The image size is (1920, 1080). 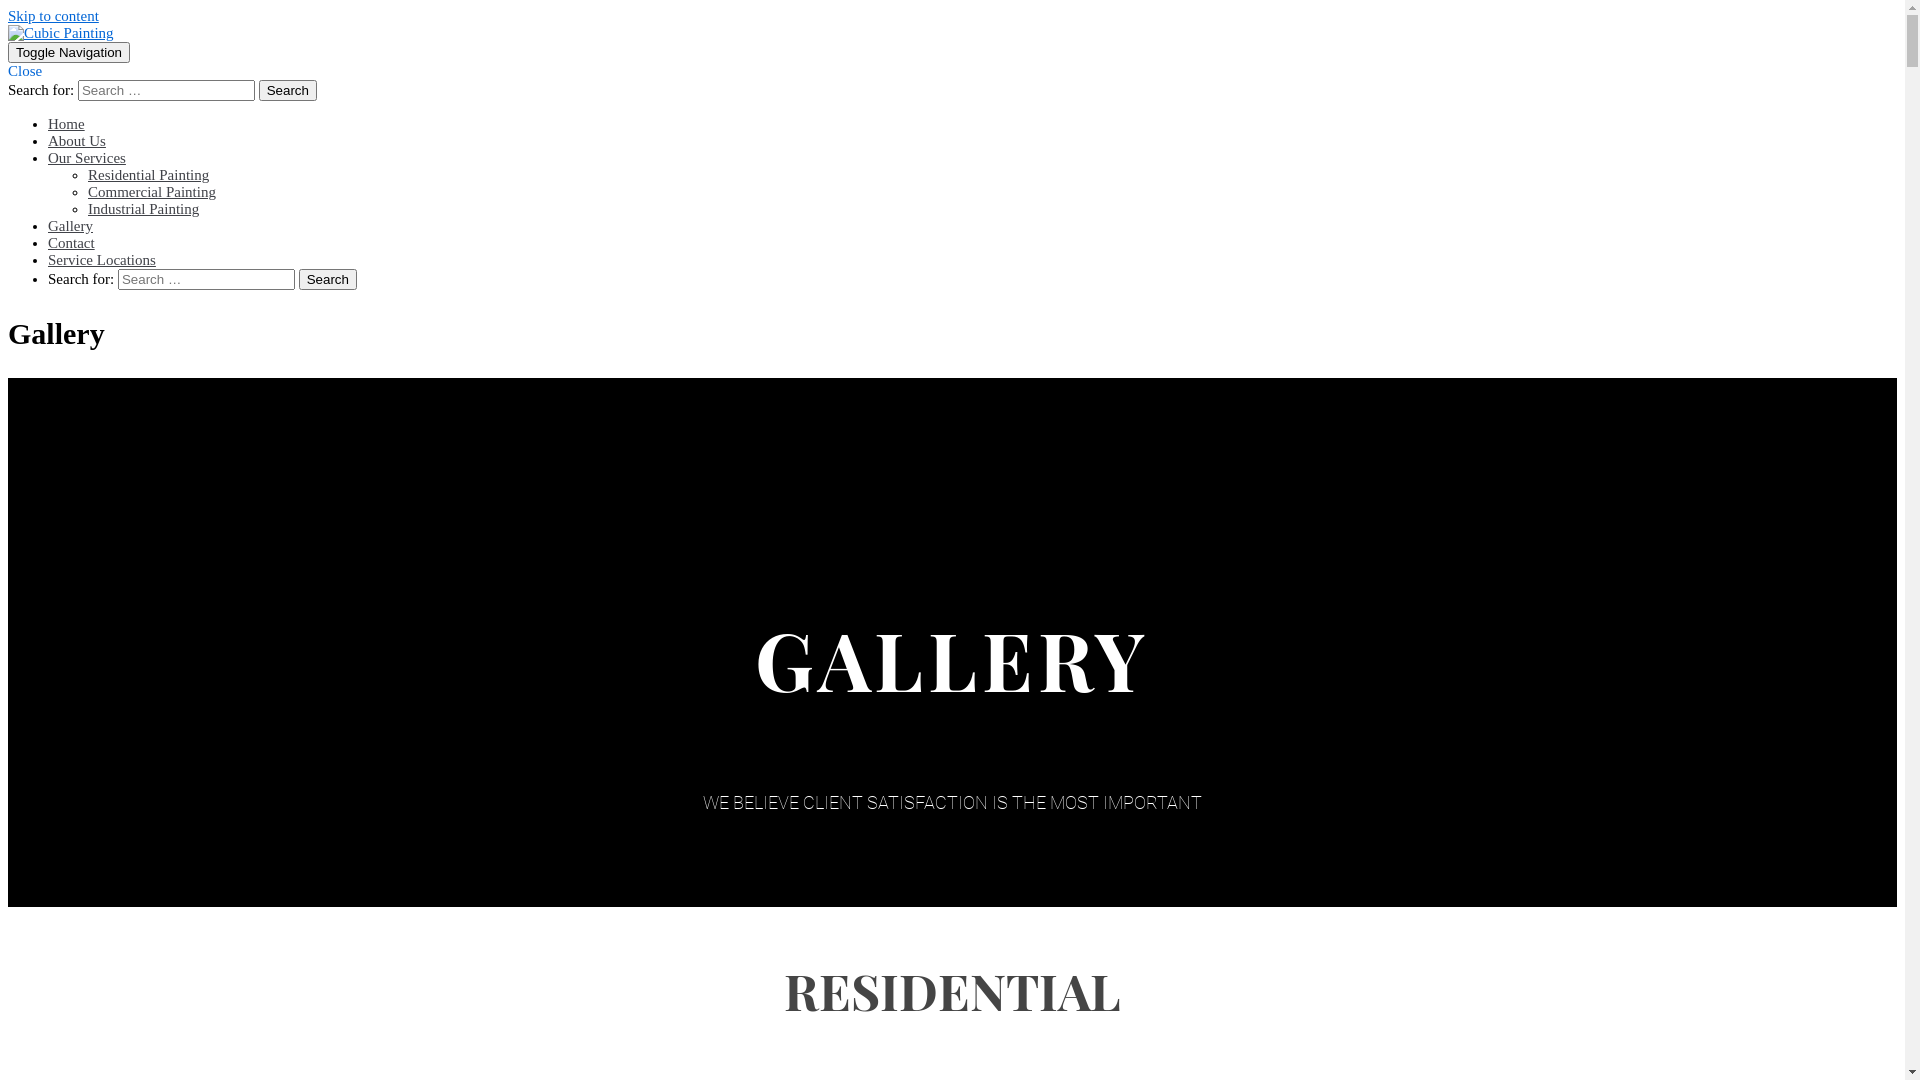 What do you see at coordinates (69, 52) in the screenshot?
I see `Toggle Navigation` at bounding box center [69, 52].